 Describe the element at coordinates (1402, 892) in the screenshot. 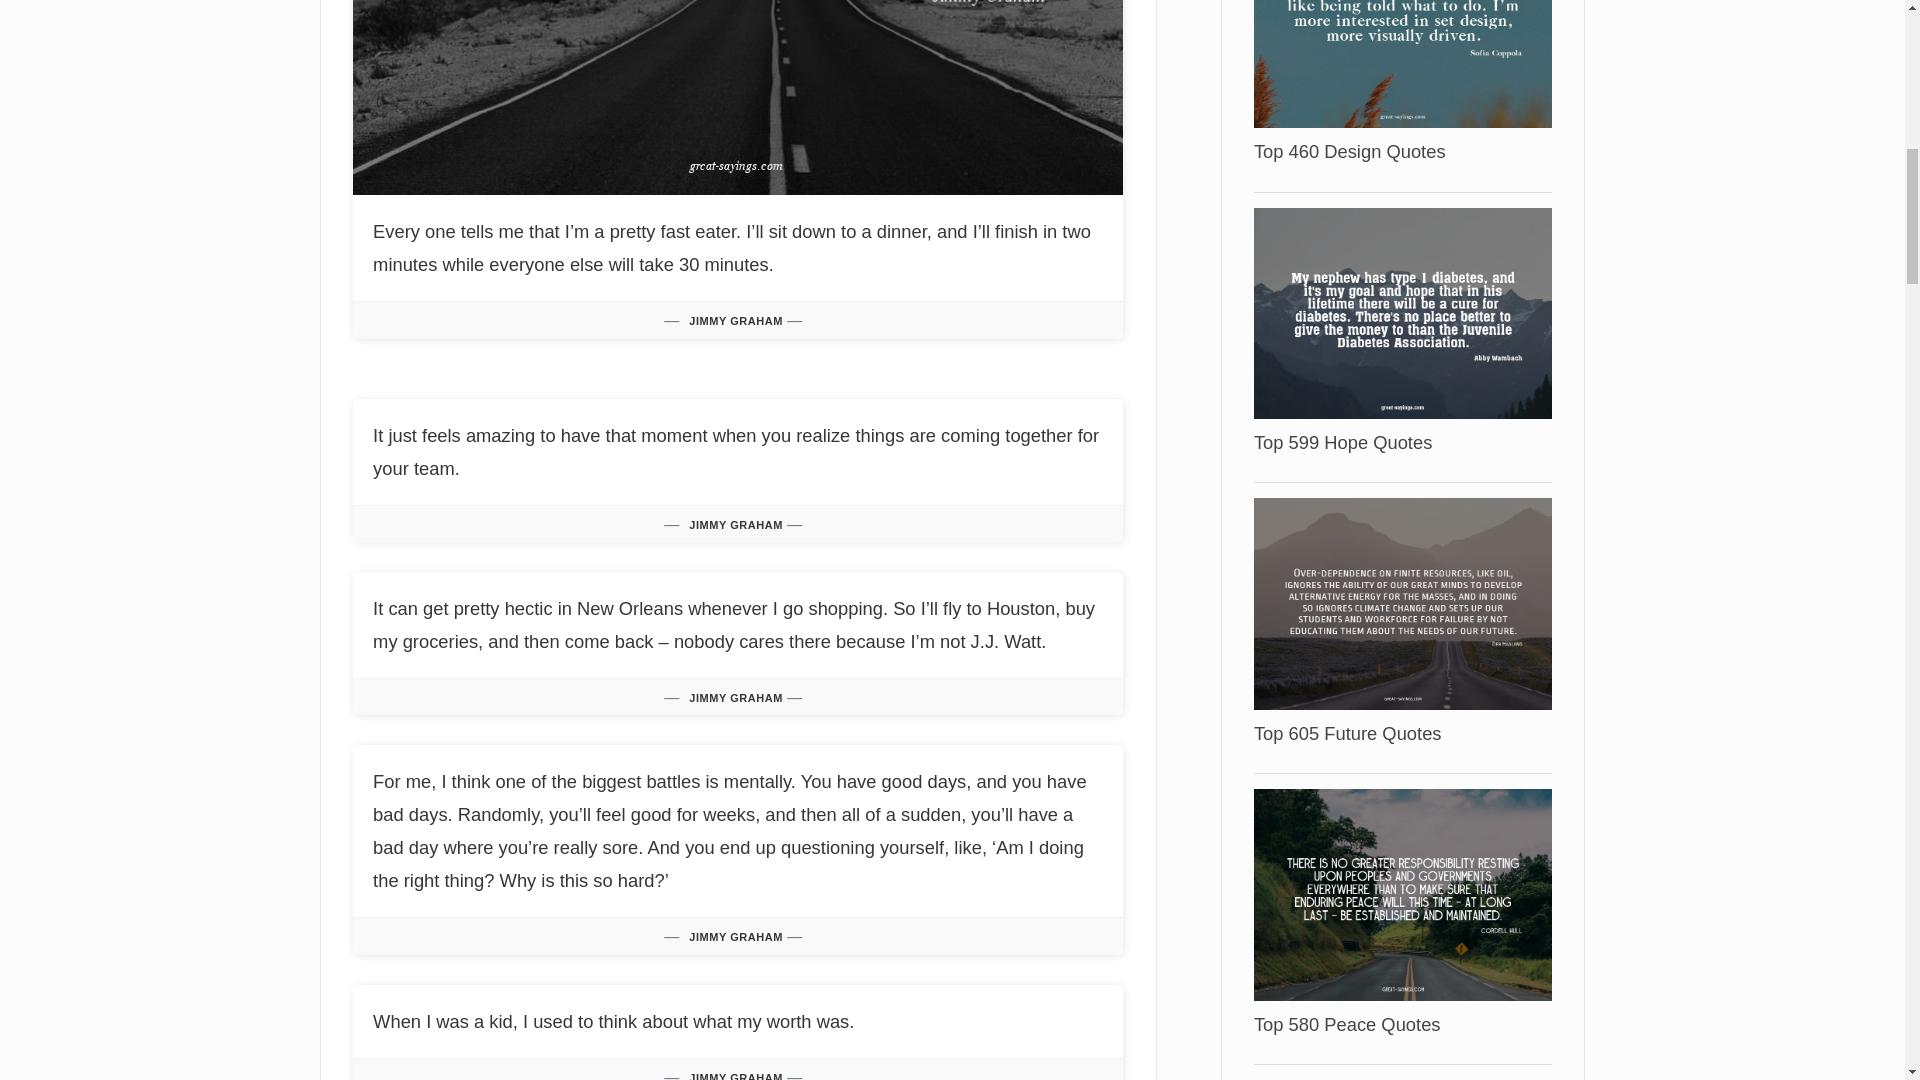

I see `Top 580 Peace Quotes` at that location.